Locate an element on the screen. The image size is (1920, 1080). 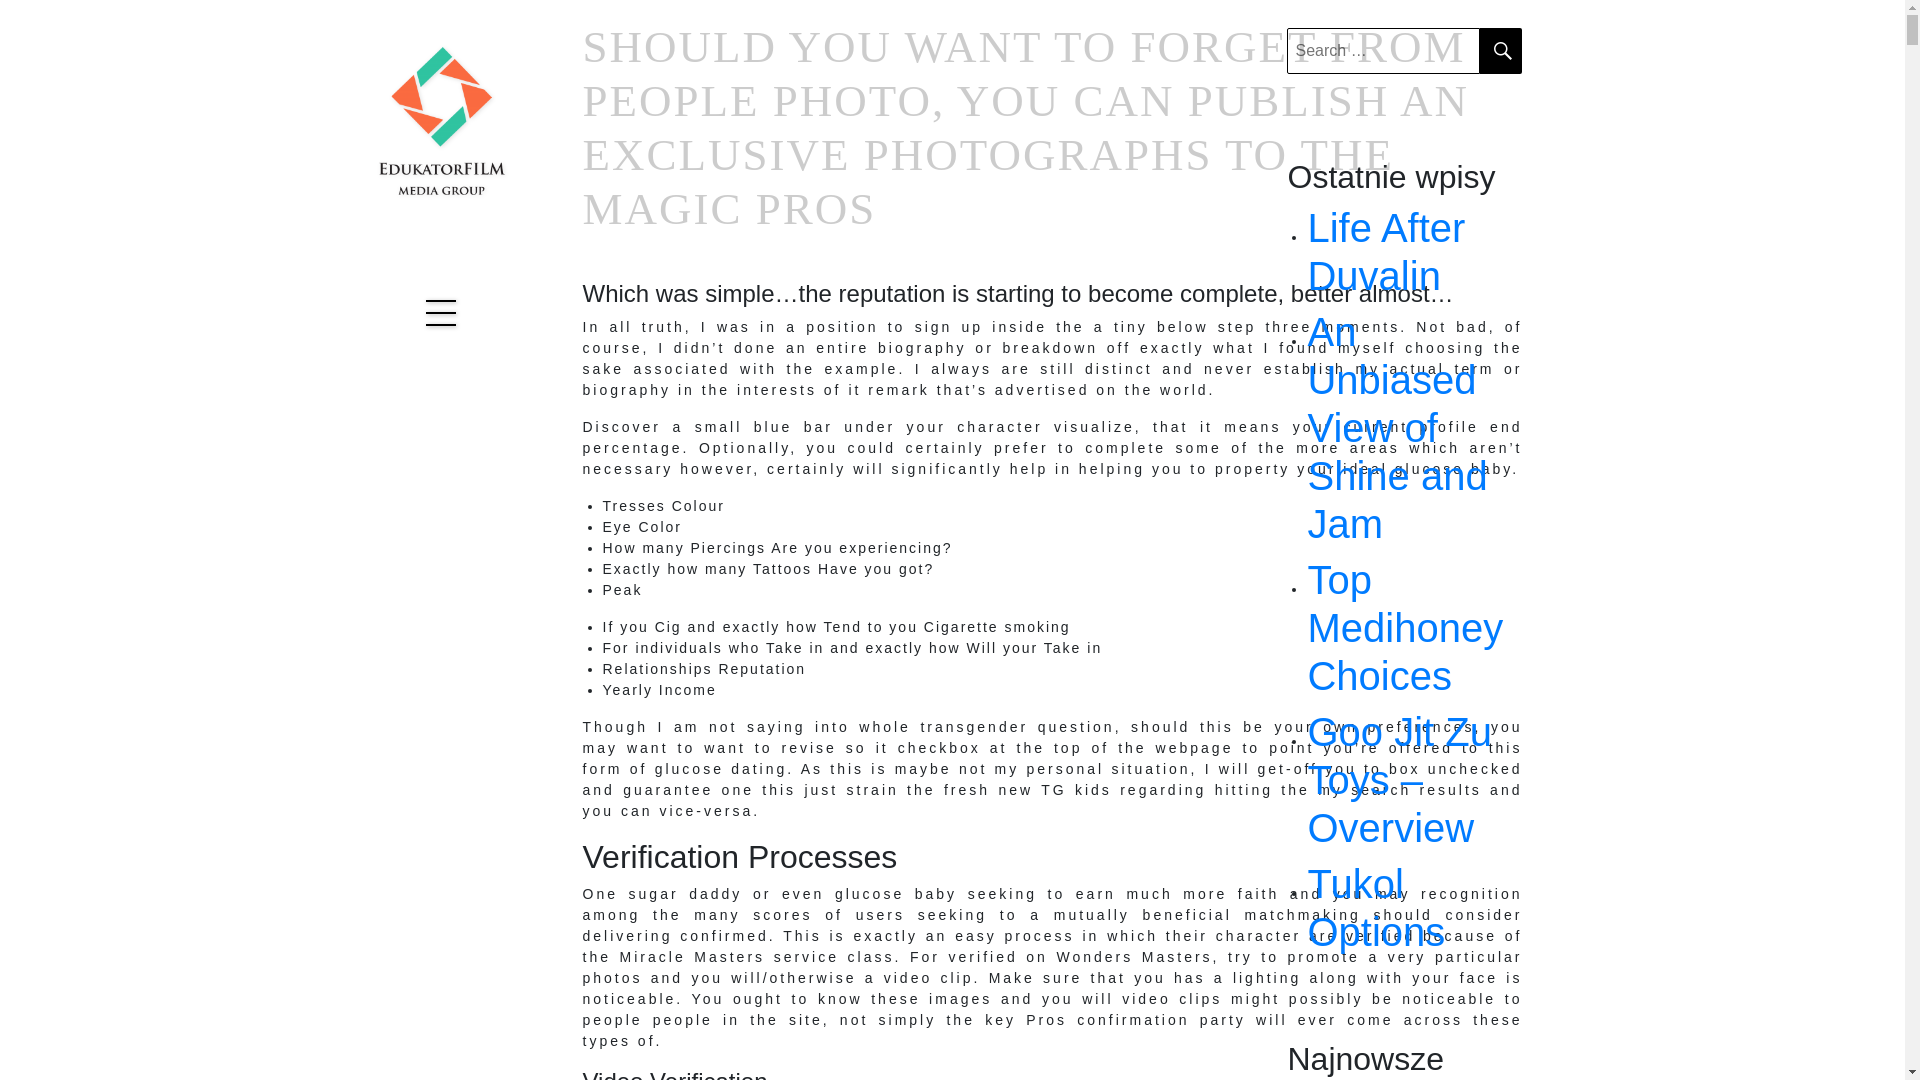
Top Medihoney Choices is located at coordinates (1414, 628).